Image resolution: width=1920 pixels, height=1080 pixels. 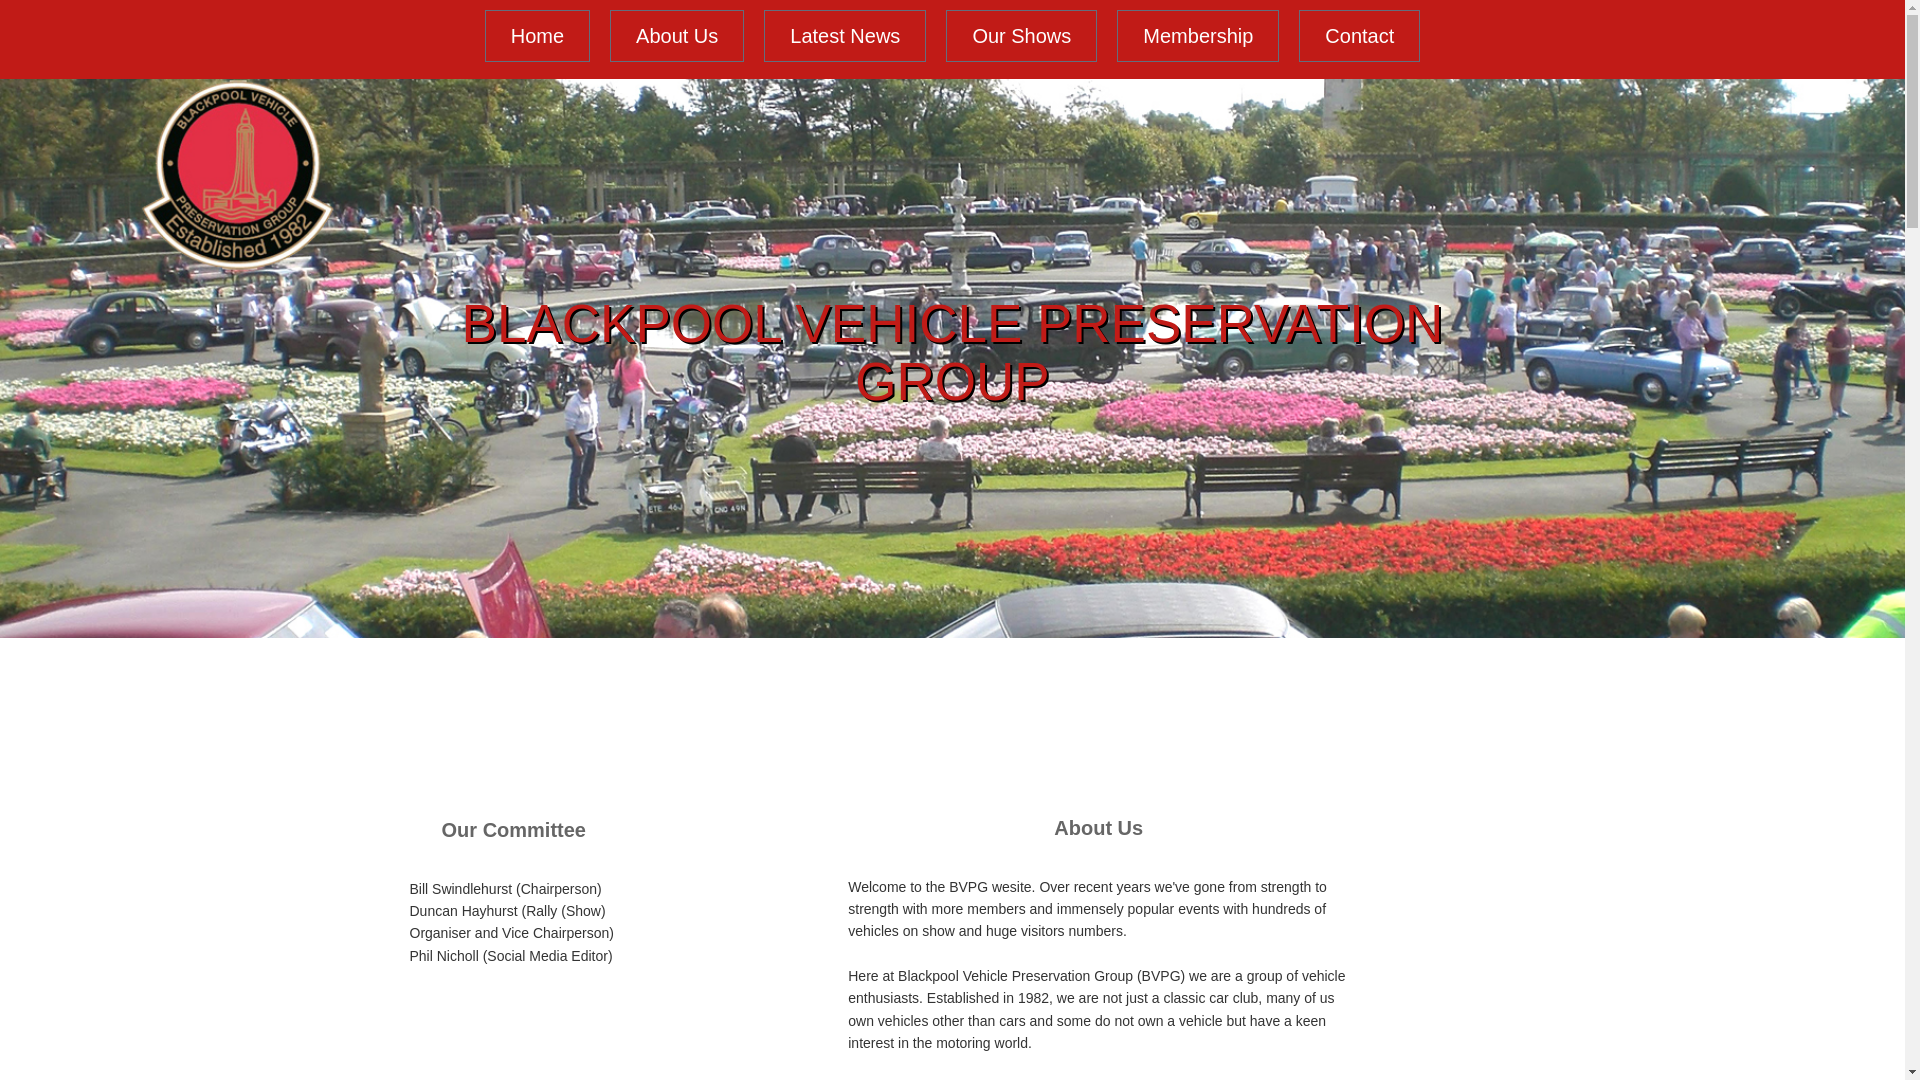 I want to click on Contact, so click(x=1360, y=35).